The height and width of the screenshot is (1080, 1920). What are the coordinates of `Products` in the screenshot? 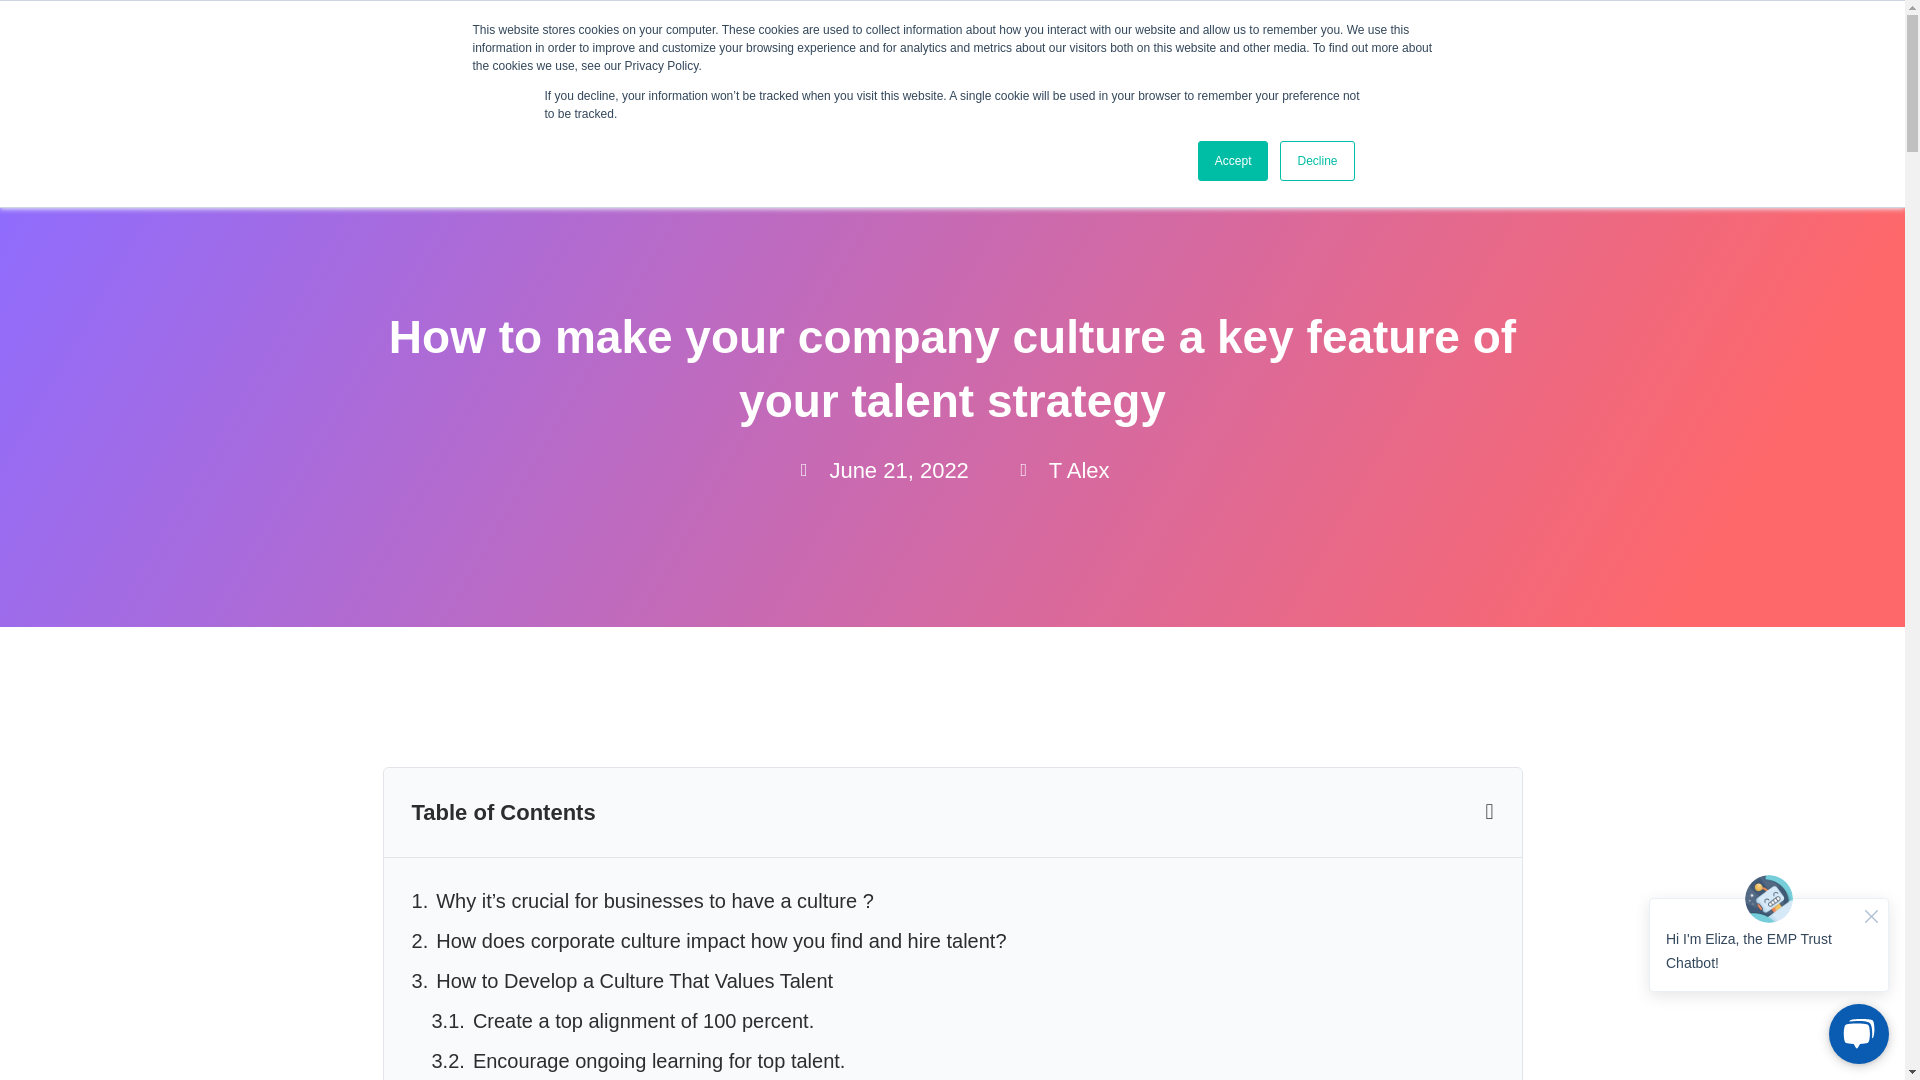 It's located at (891, 108).